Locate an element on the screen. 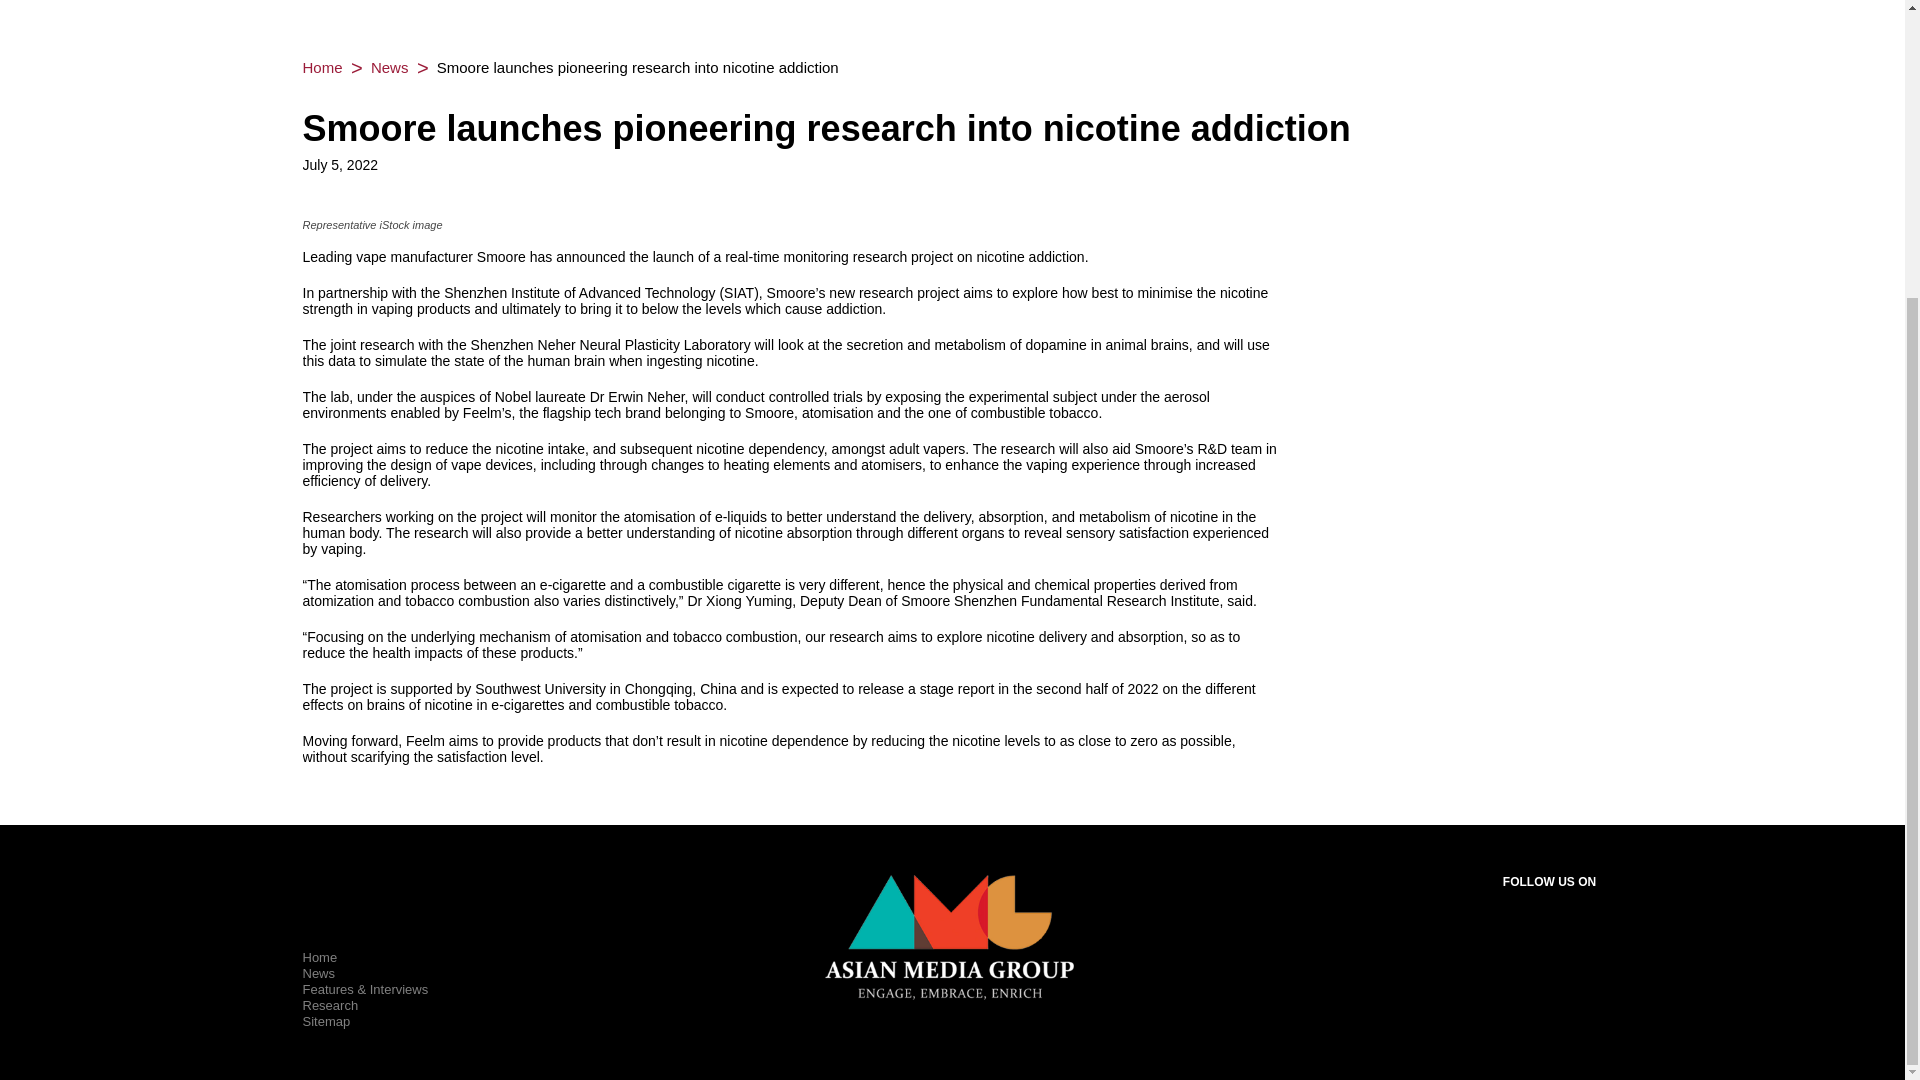  Sitemap is located at coordinates (325, 1022).